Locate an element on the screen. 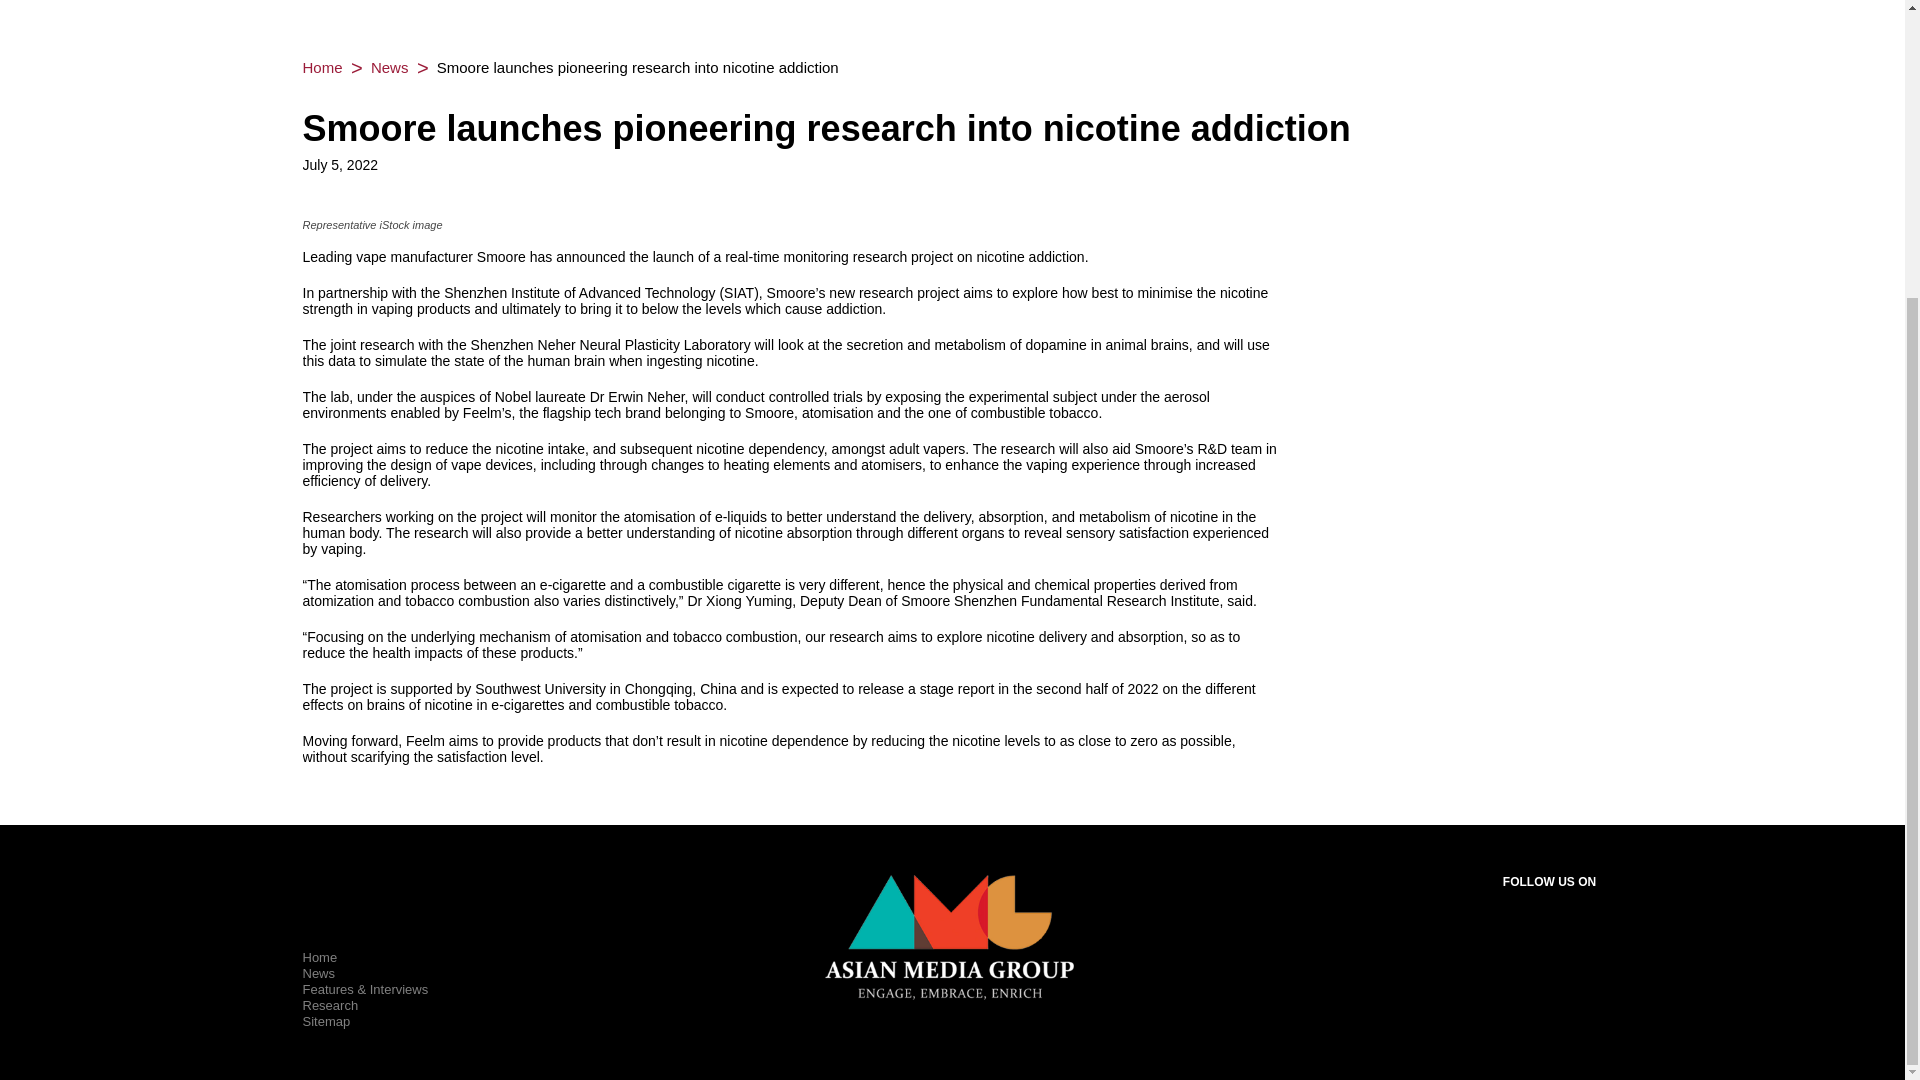  Sitemap is located at coordinates (325, 1022).